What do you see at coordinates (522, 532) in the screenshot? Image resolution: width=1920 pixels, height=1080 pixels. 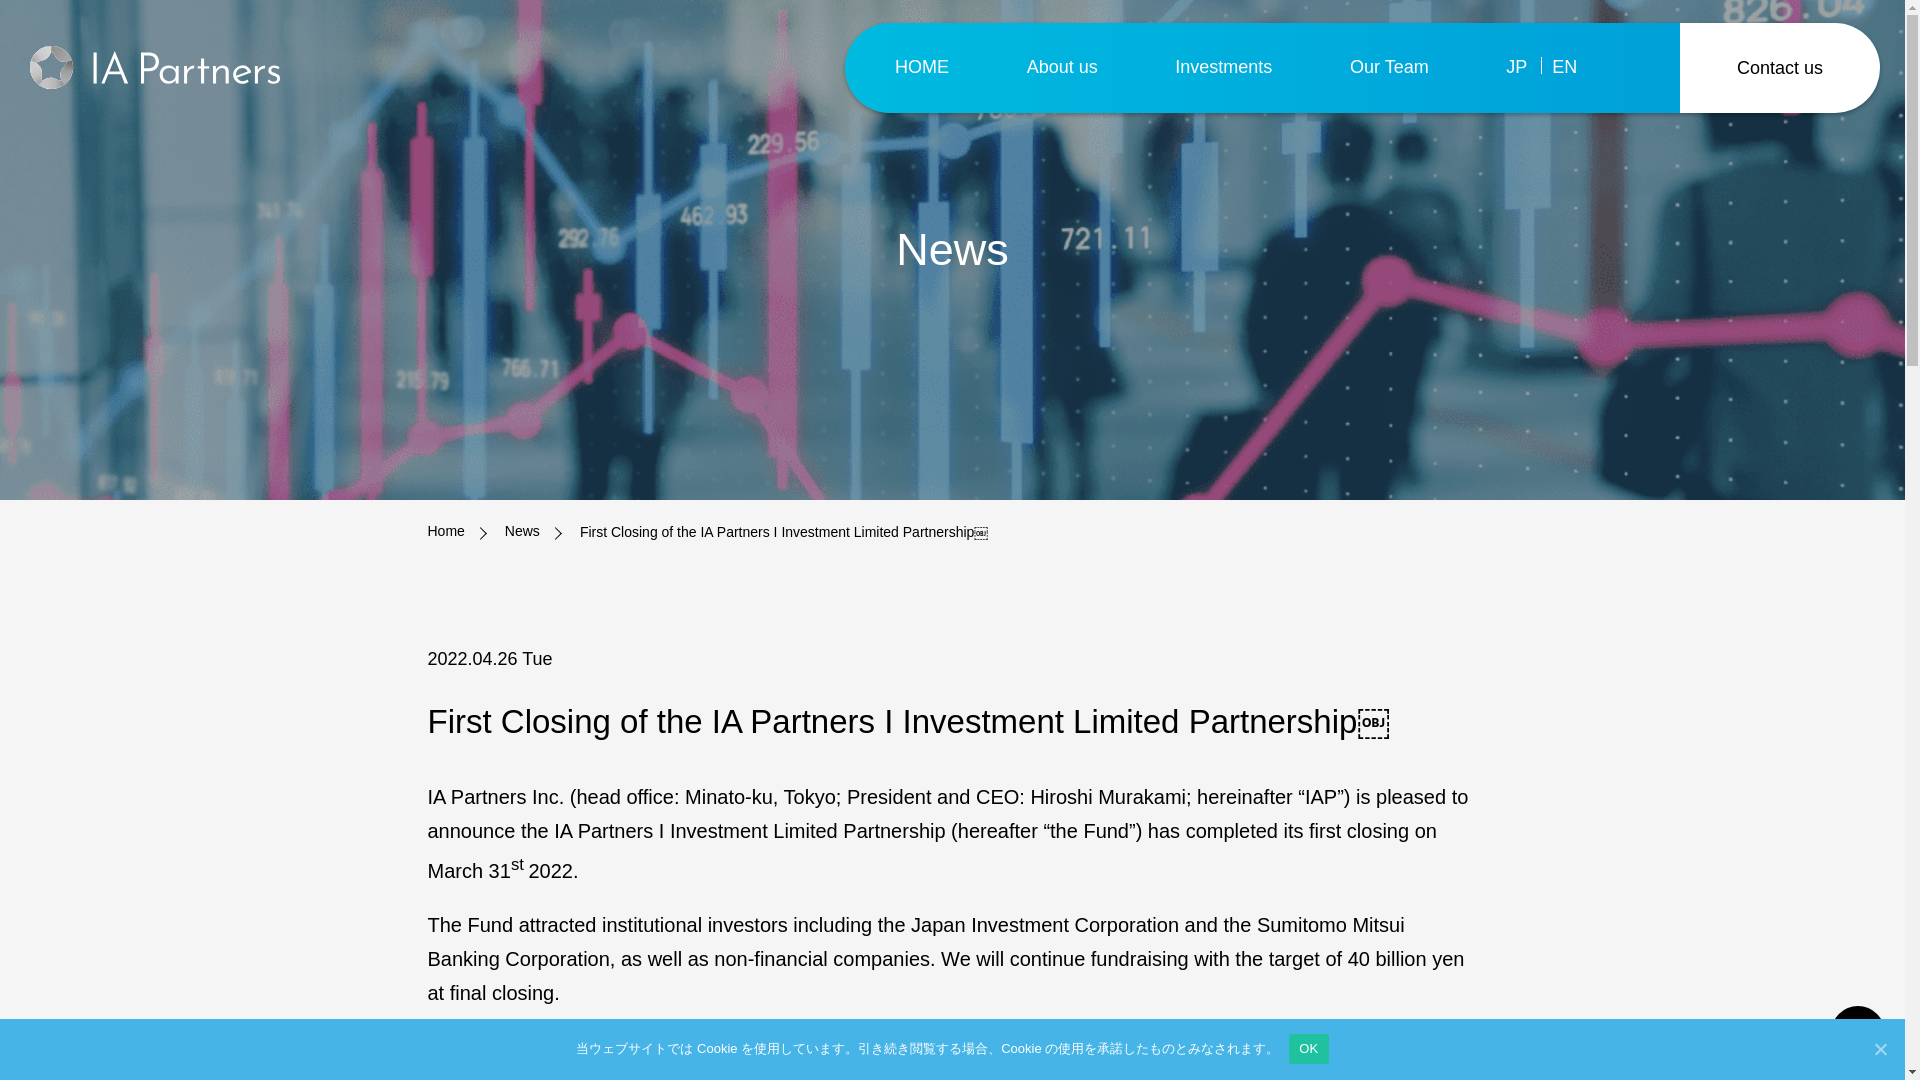 I see `News` at bounding box center [522, 532].